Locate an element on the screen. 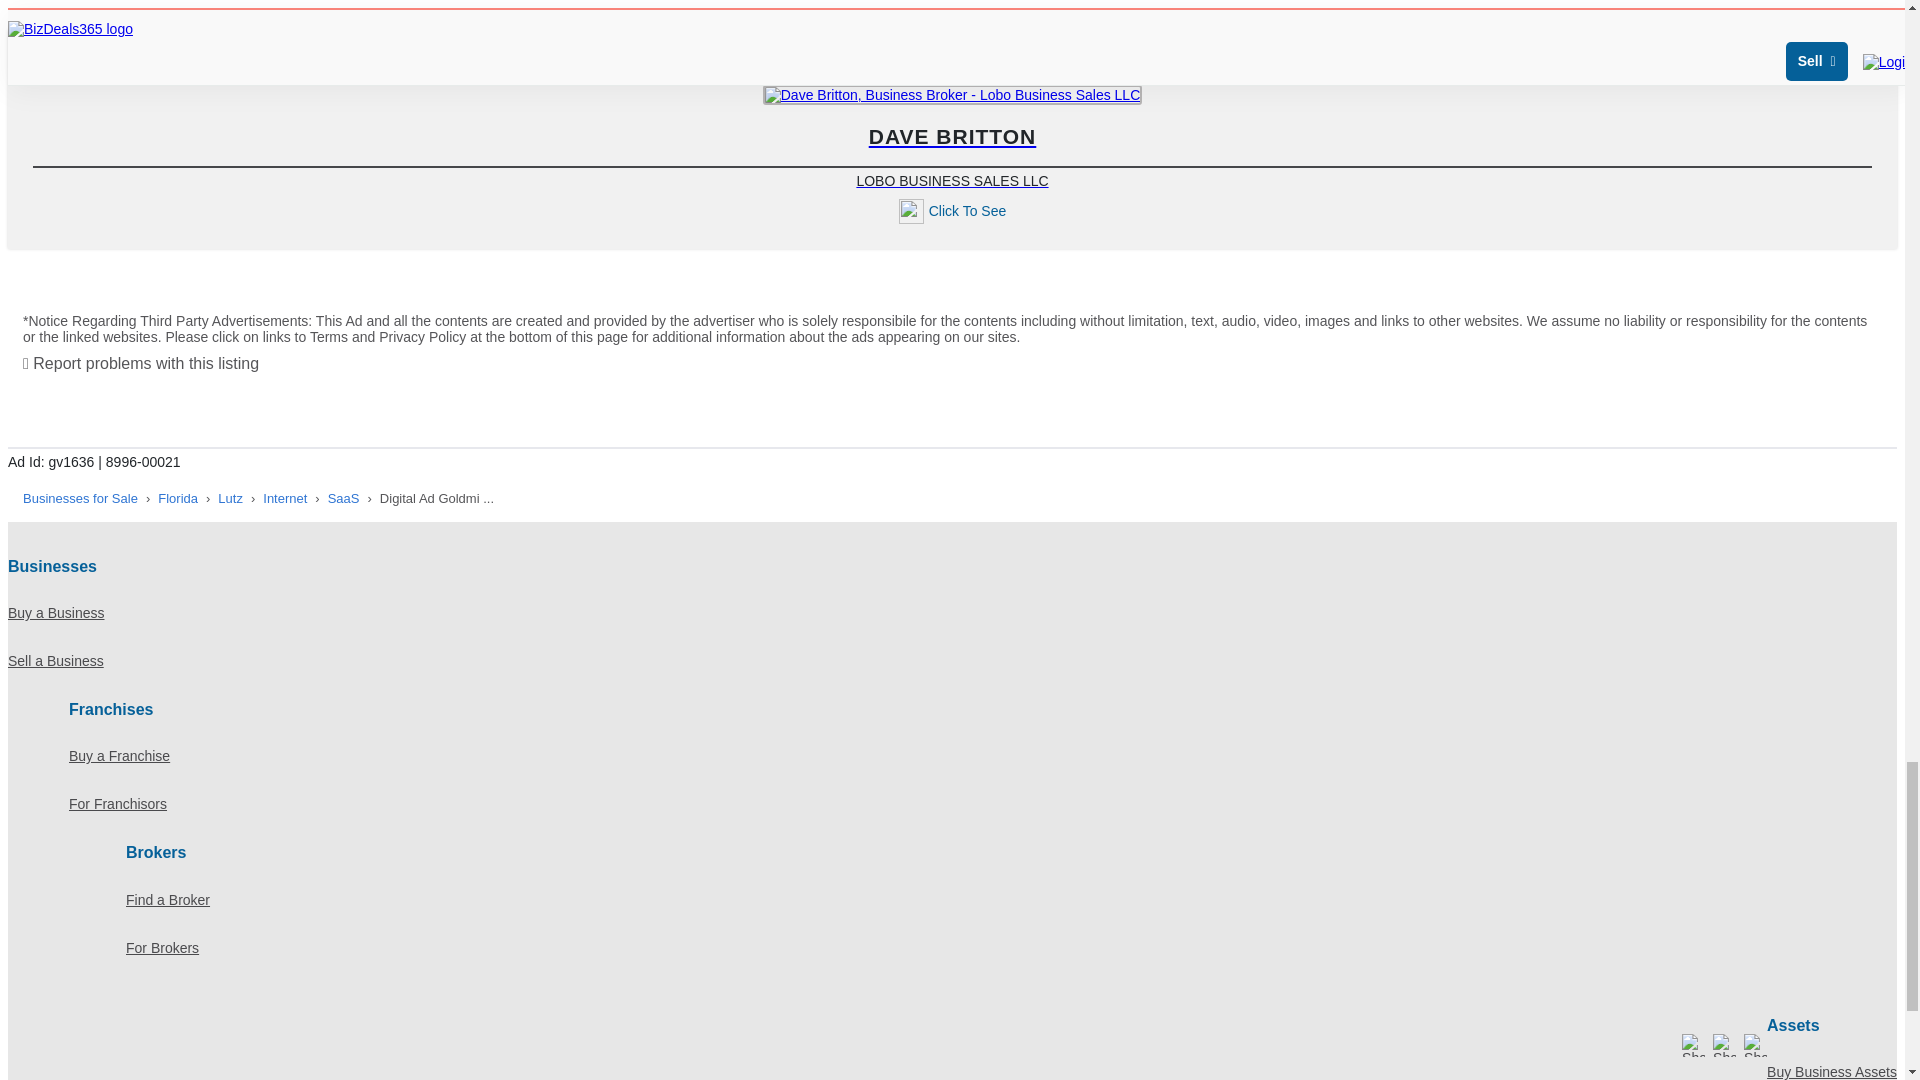 This screenshot has width=1920, height=1080. Buy a Business is located at coordinates (80, 498).